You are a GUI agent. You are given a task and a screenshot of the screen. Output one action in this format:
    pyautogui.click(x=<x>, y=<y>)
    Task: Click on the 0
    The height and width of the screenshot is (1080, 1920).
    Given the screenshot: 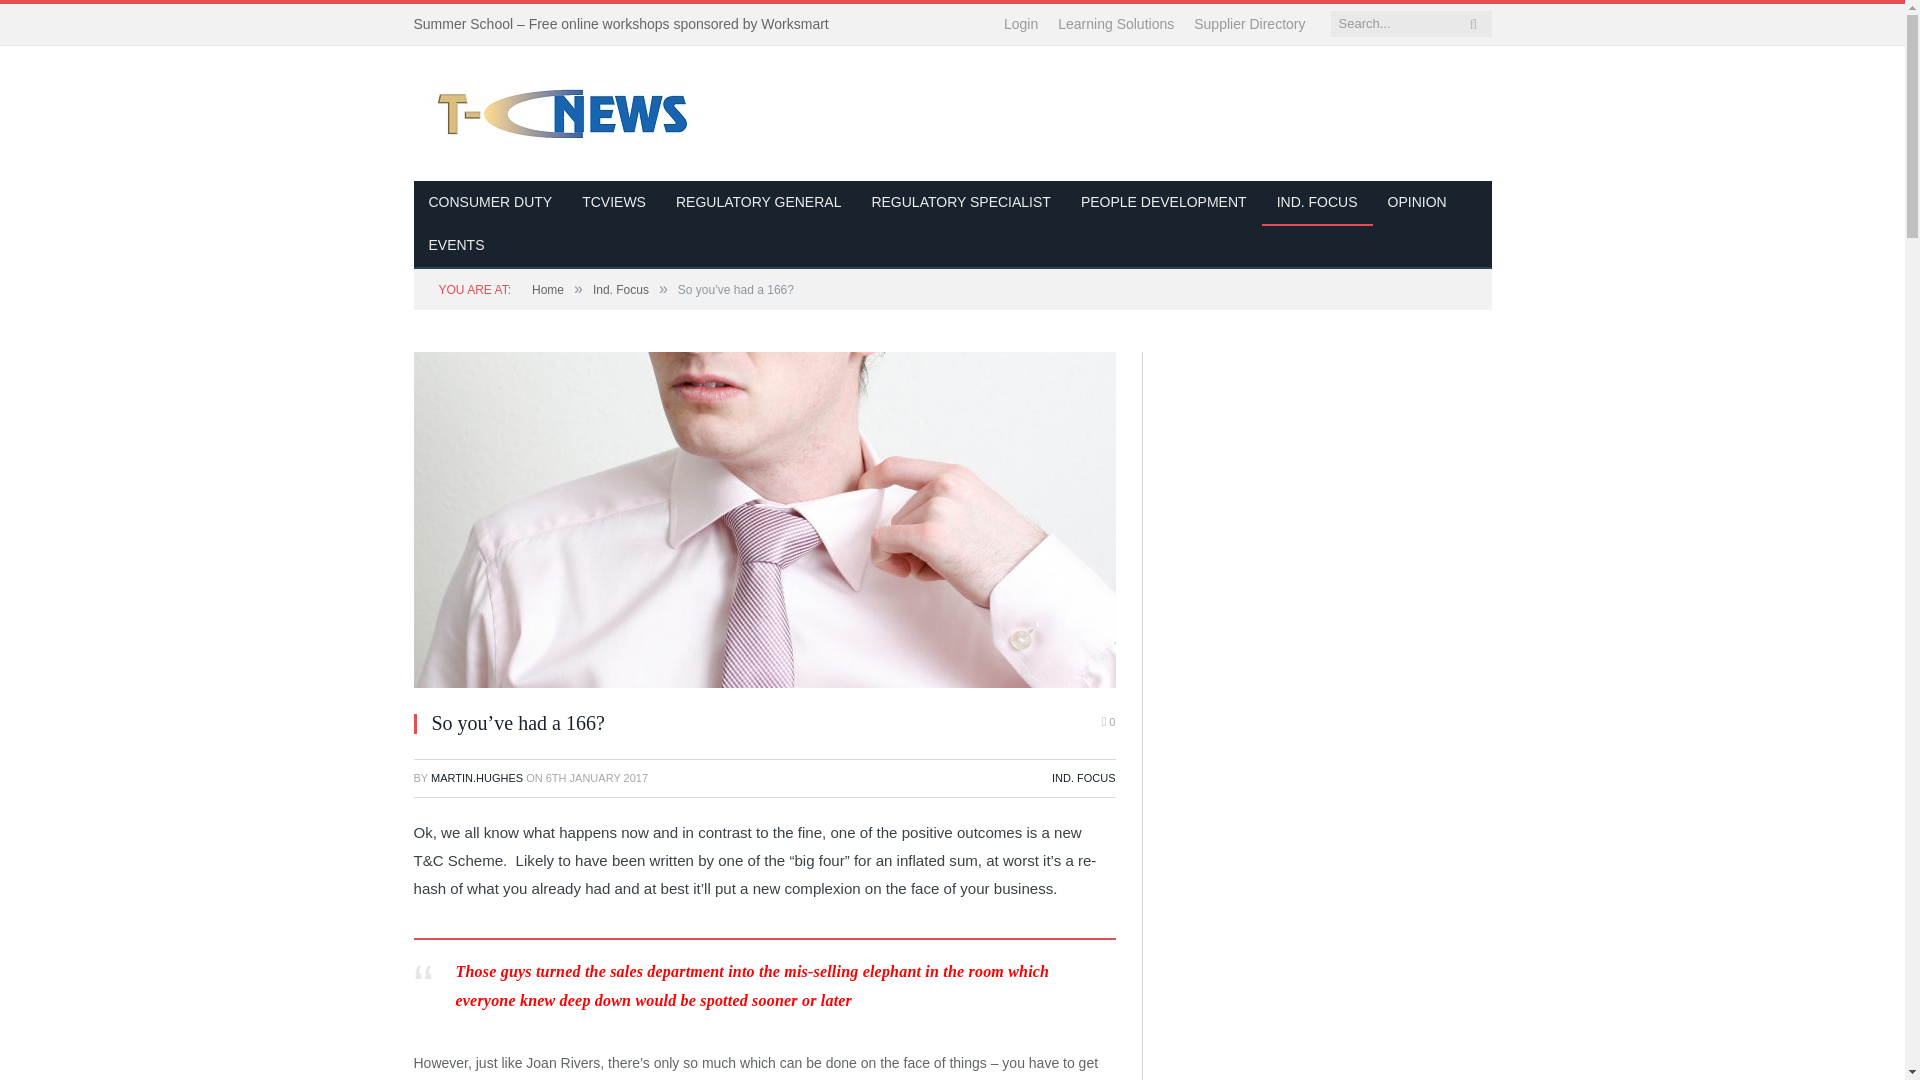 What is the action you would take?
    pyautogui.click(x=1108, y=722)
    